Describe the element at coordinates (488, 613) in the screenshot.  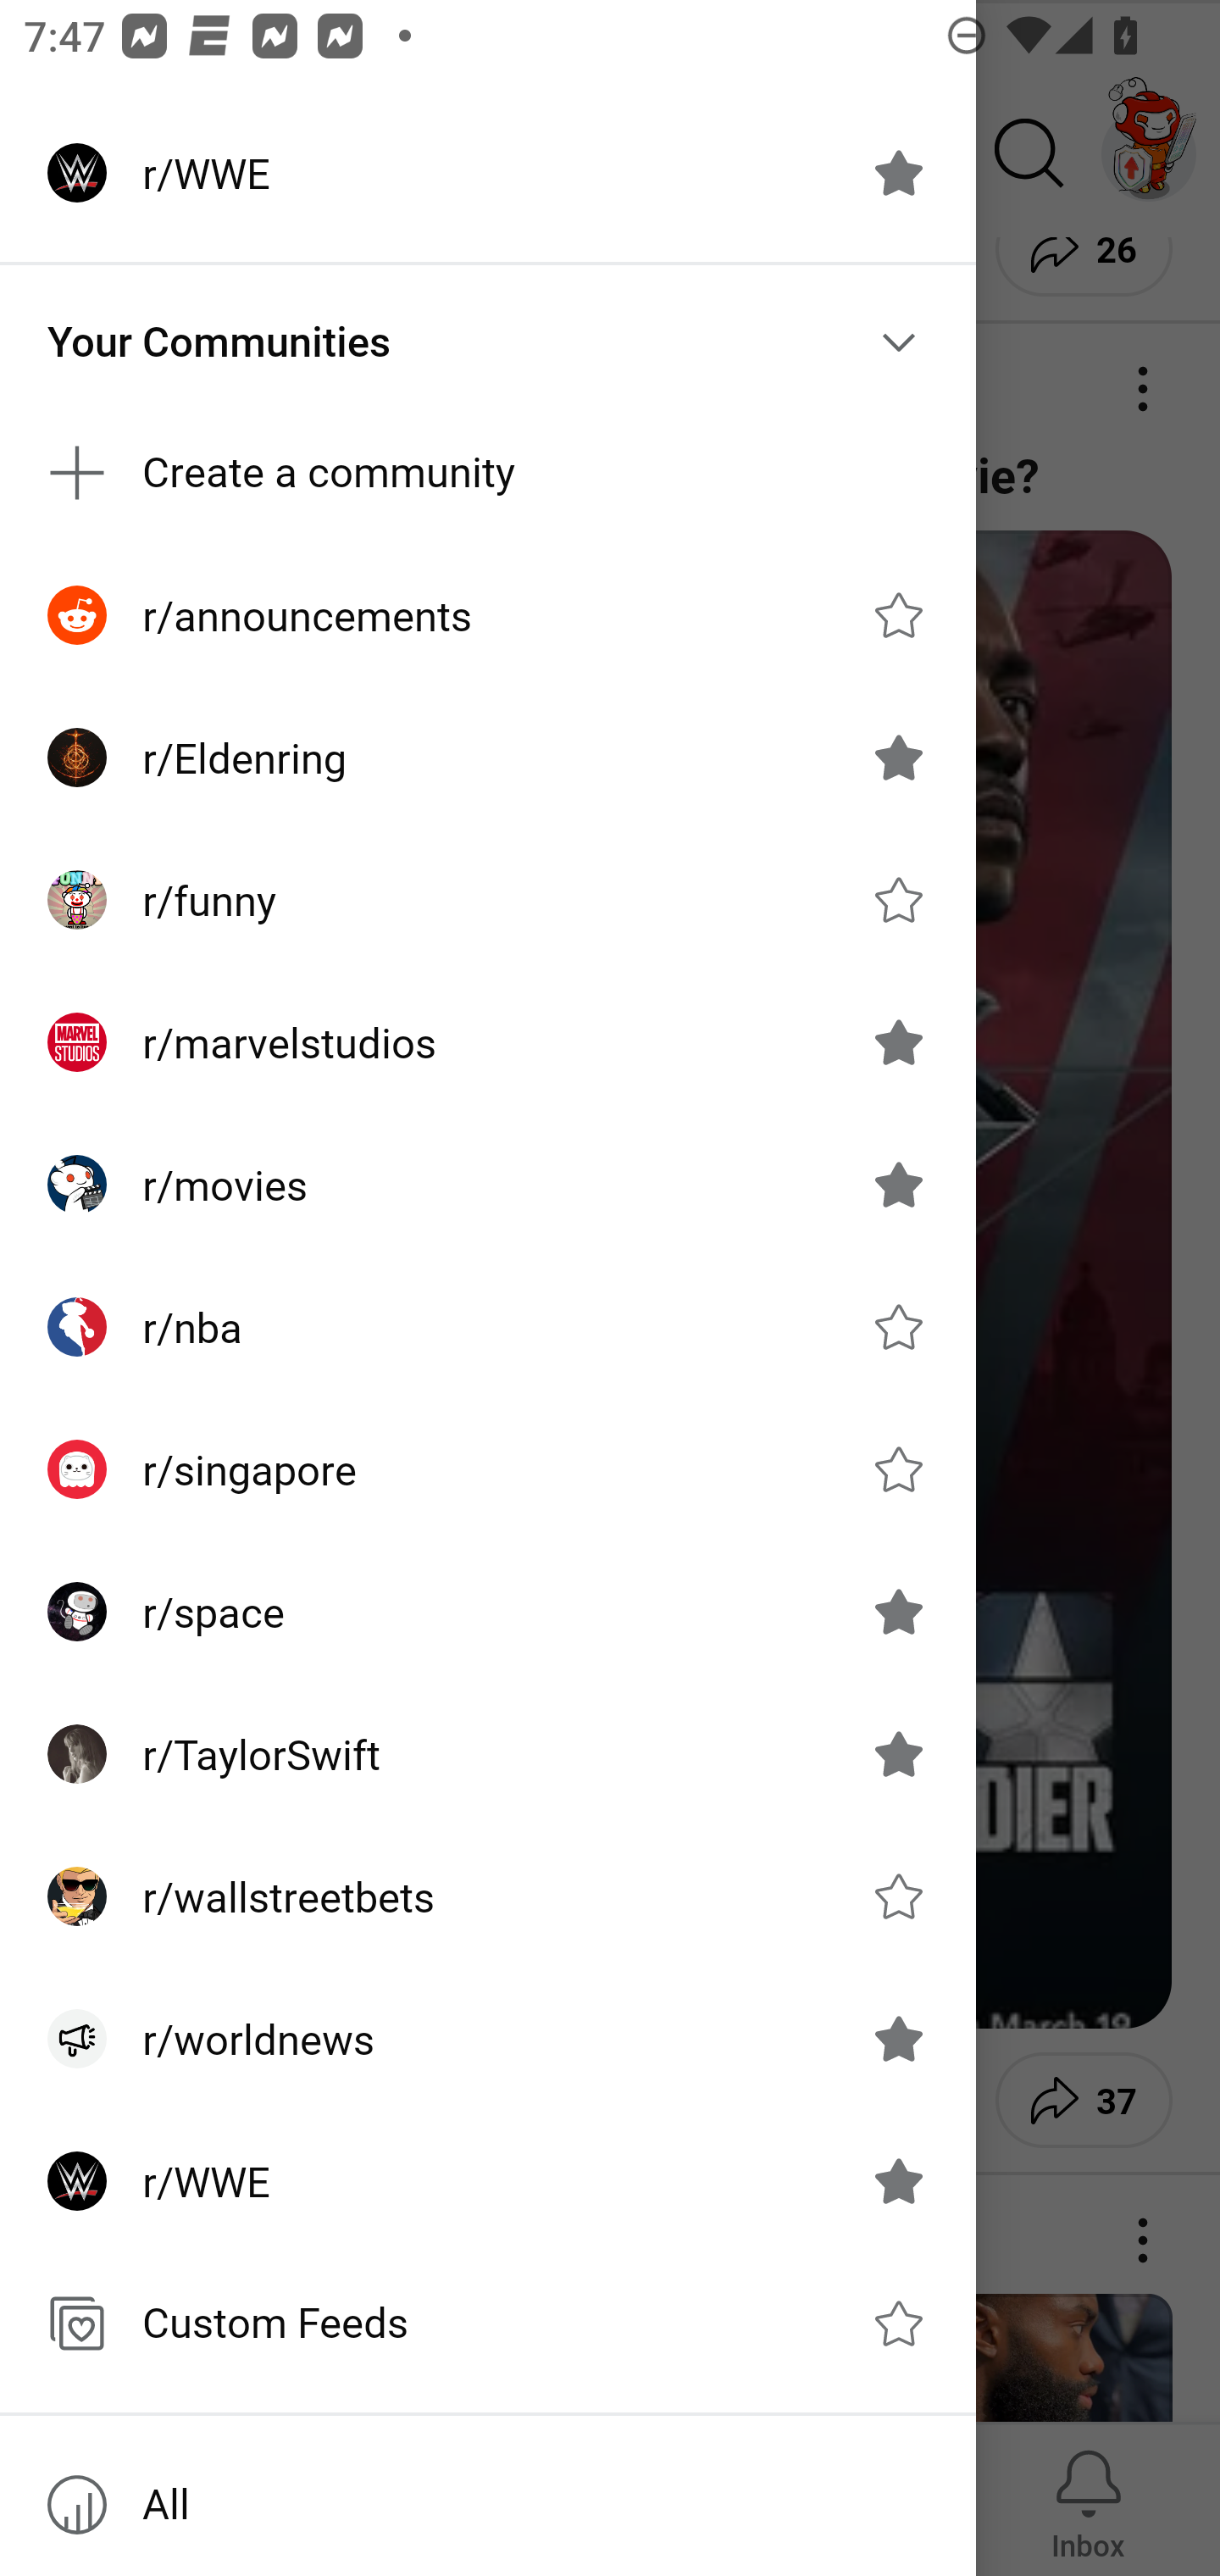
I see `r/announcements Favorite r/announcements` at that location.